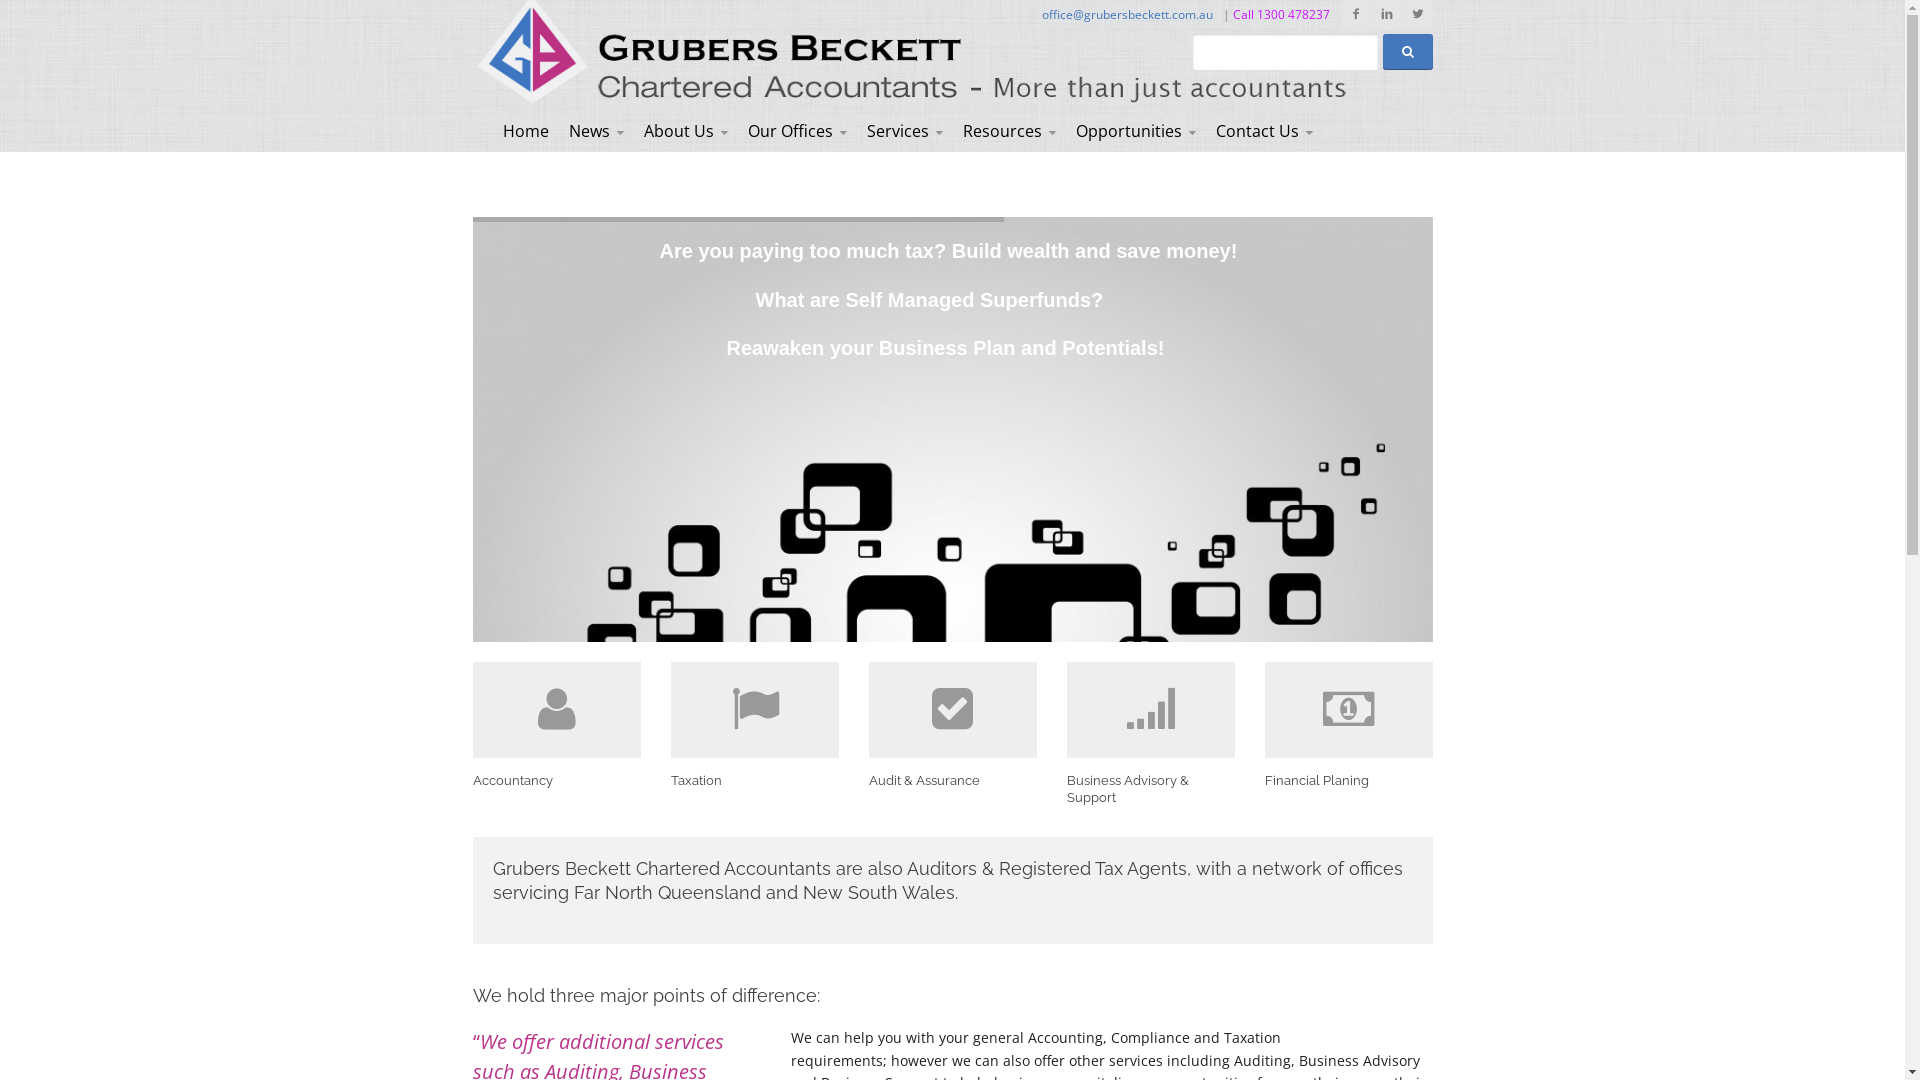 The width and height of the screenshot is (1920, 1080). What do you see at coordinates (1348, 725) in the screenshot?
I see `Financial Planing` at bounding box center [1348, 725].